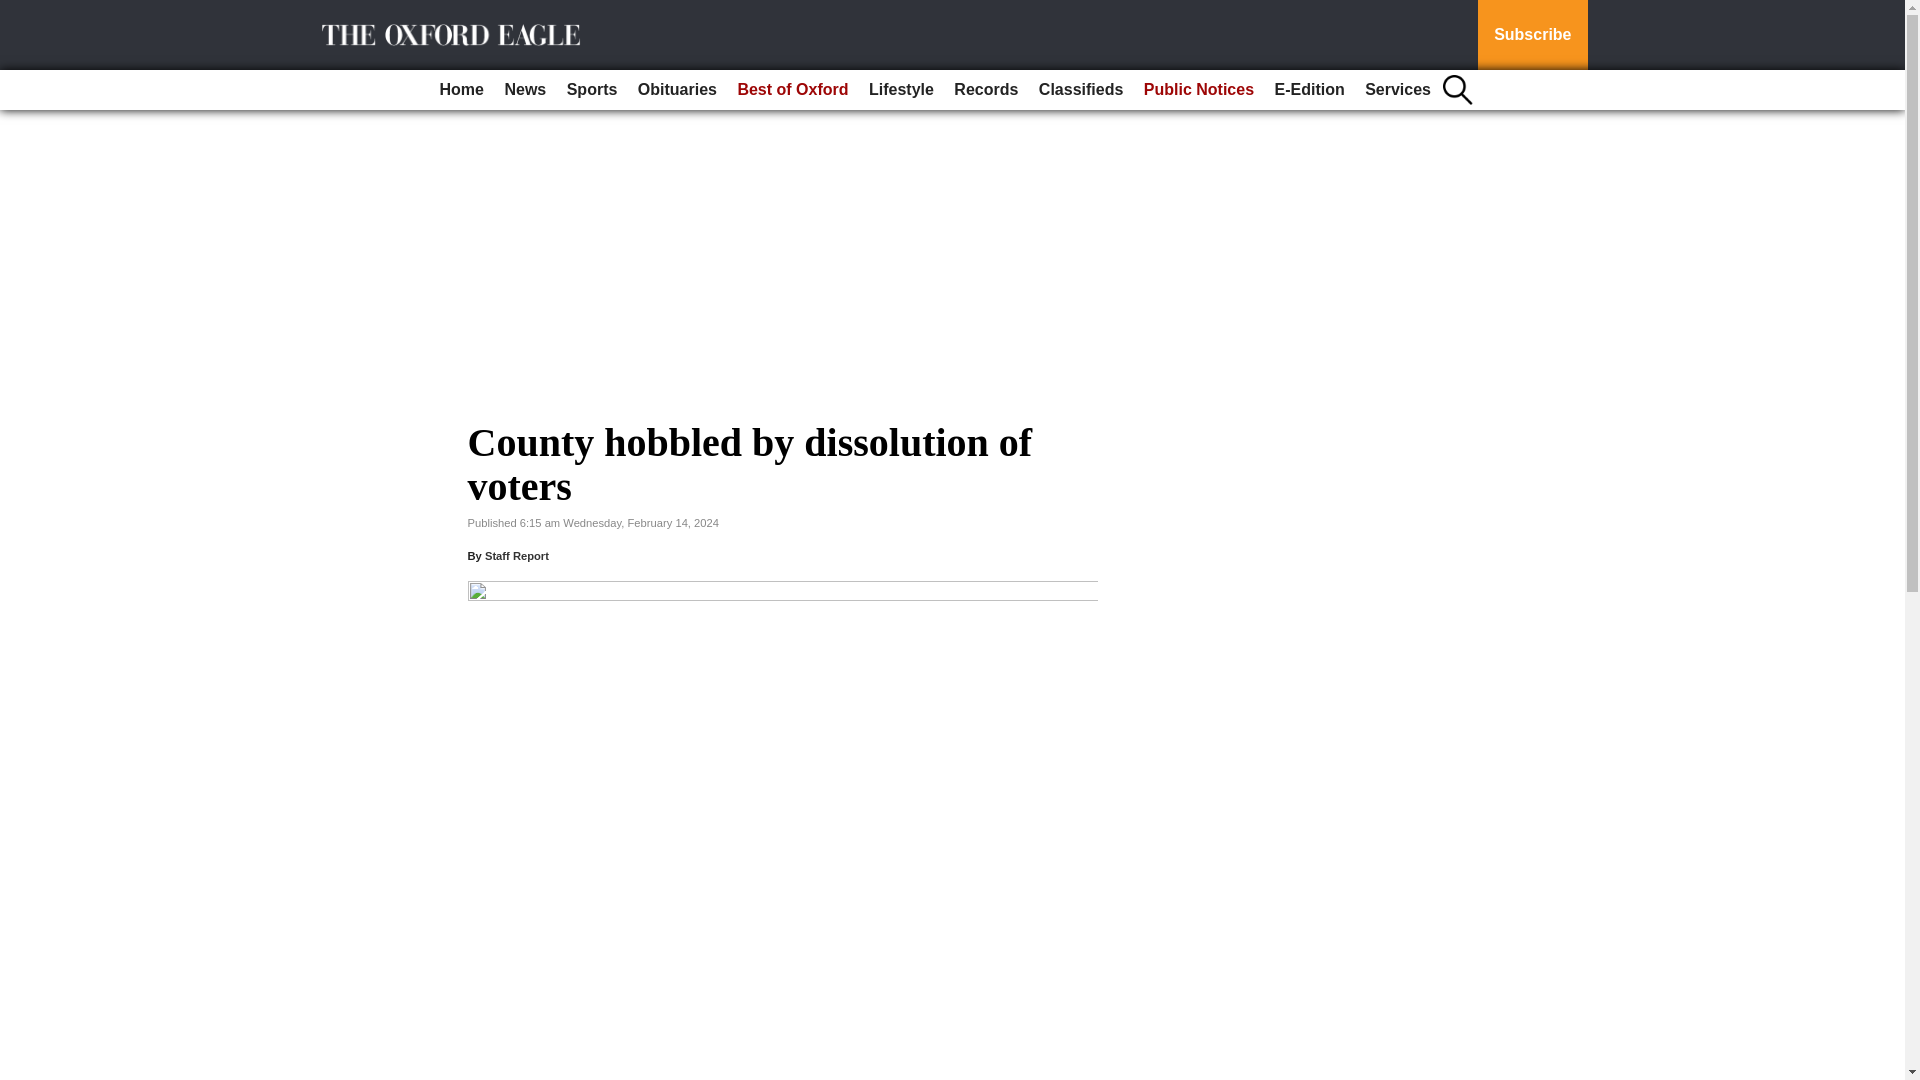  I want to click on Lifestyle, so click(901, 90).